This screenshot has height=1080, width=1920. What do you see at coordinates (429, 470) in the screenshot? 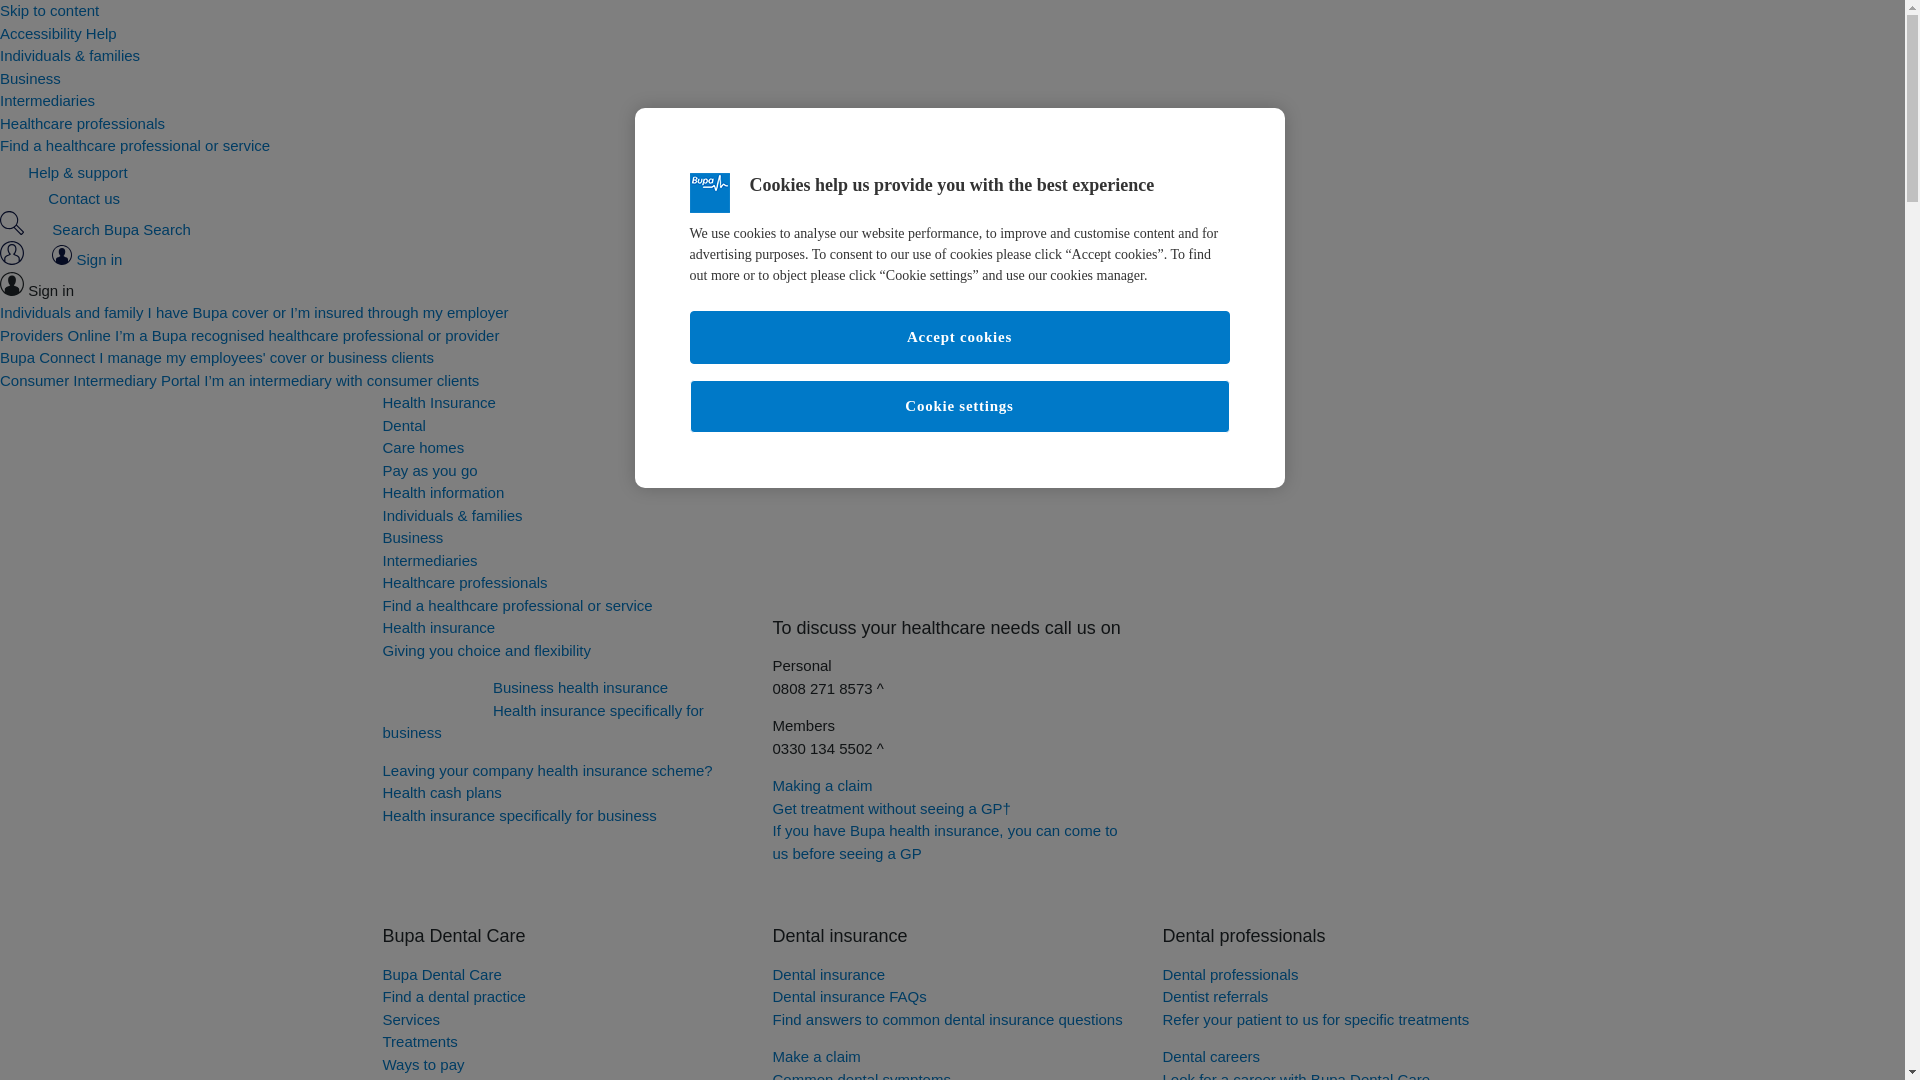
I see `Get a quote` at bounding box center [429, 470].